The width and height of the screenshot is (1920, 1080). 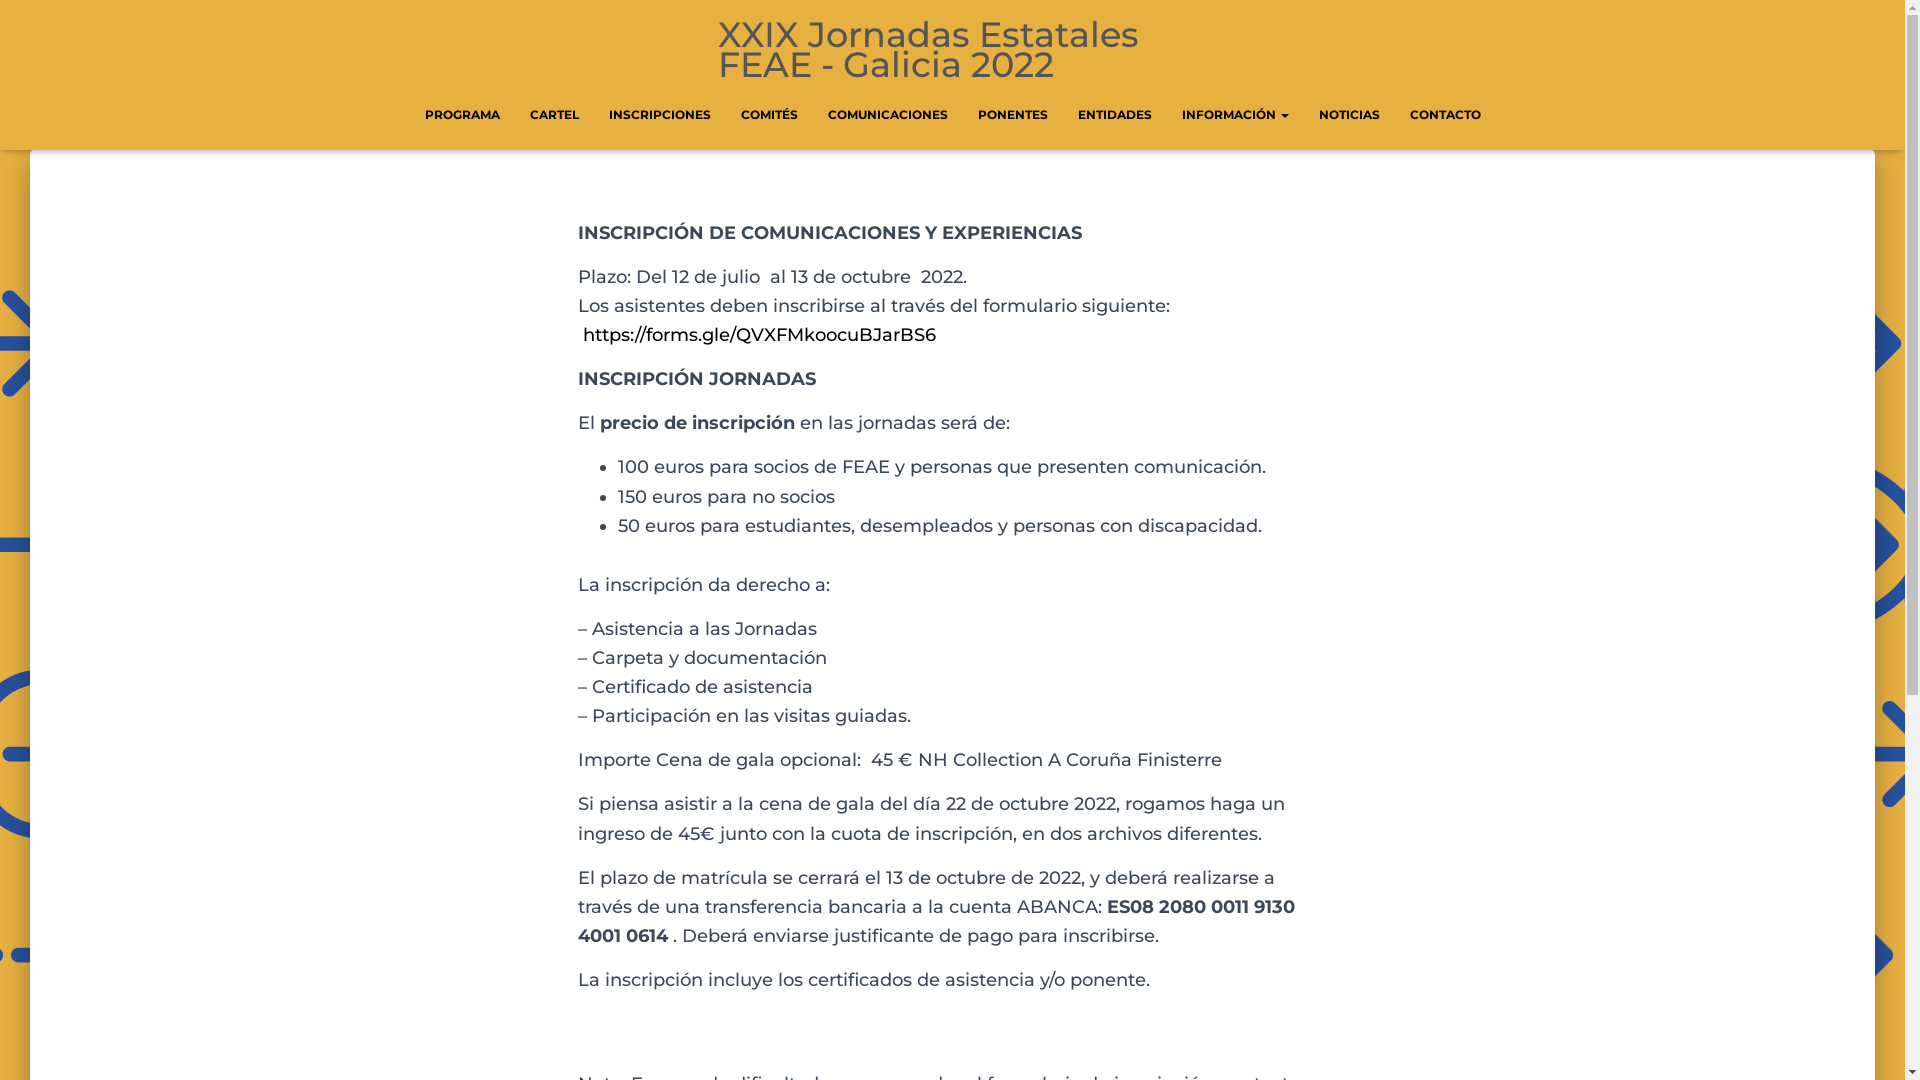 I want to click on PROGRAMA, so click(x=462, y=115).